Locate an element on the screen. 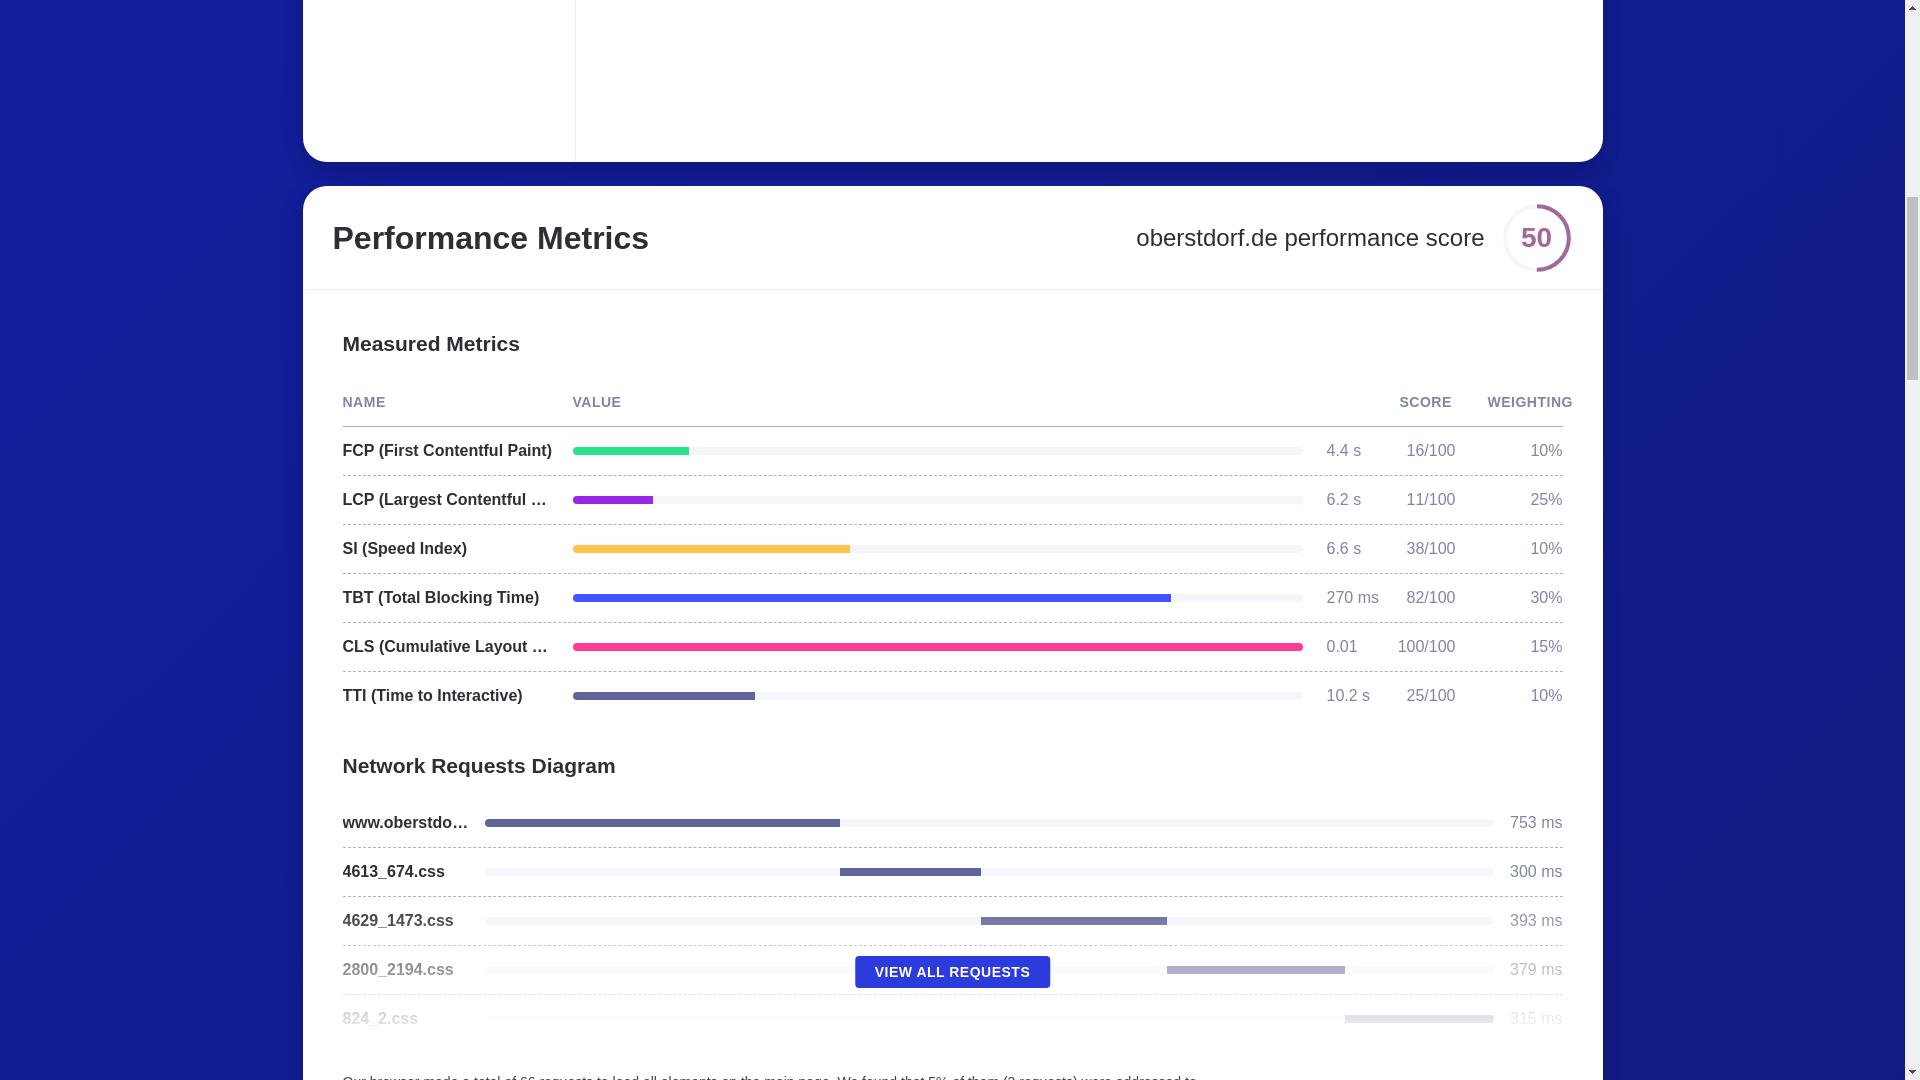 The width and height of the screenshot is (1920, 1080). VIEW ALL REQUESTS is located at coordinates (952, 972).